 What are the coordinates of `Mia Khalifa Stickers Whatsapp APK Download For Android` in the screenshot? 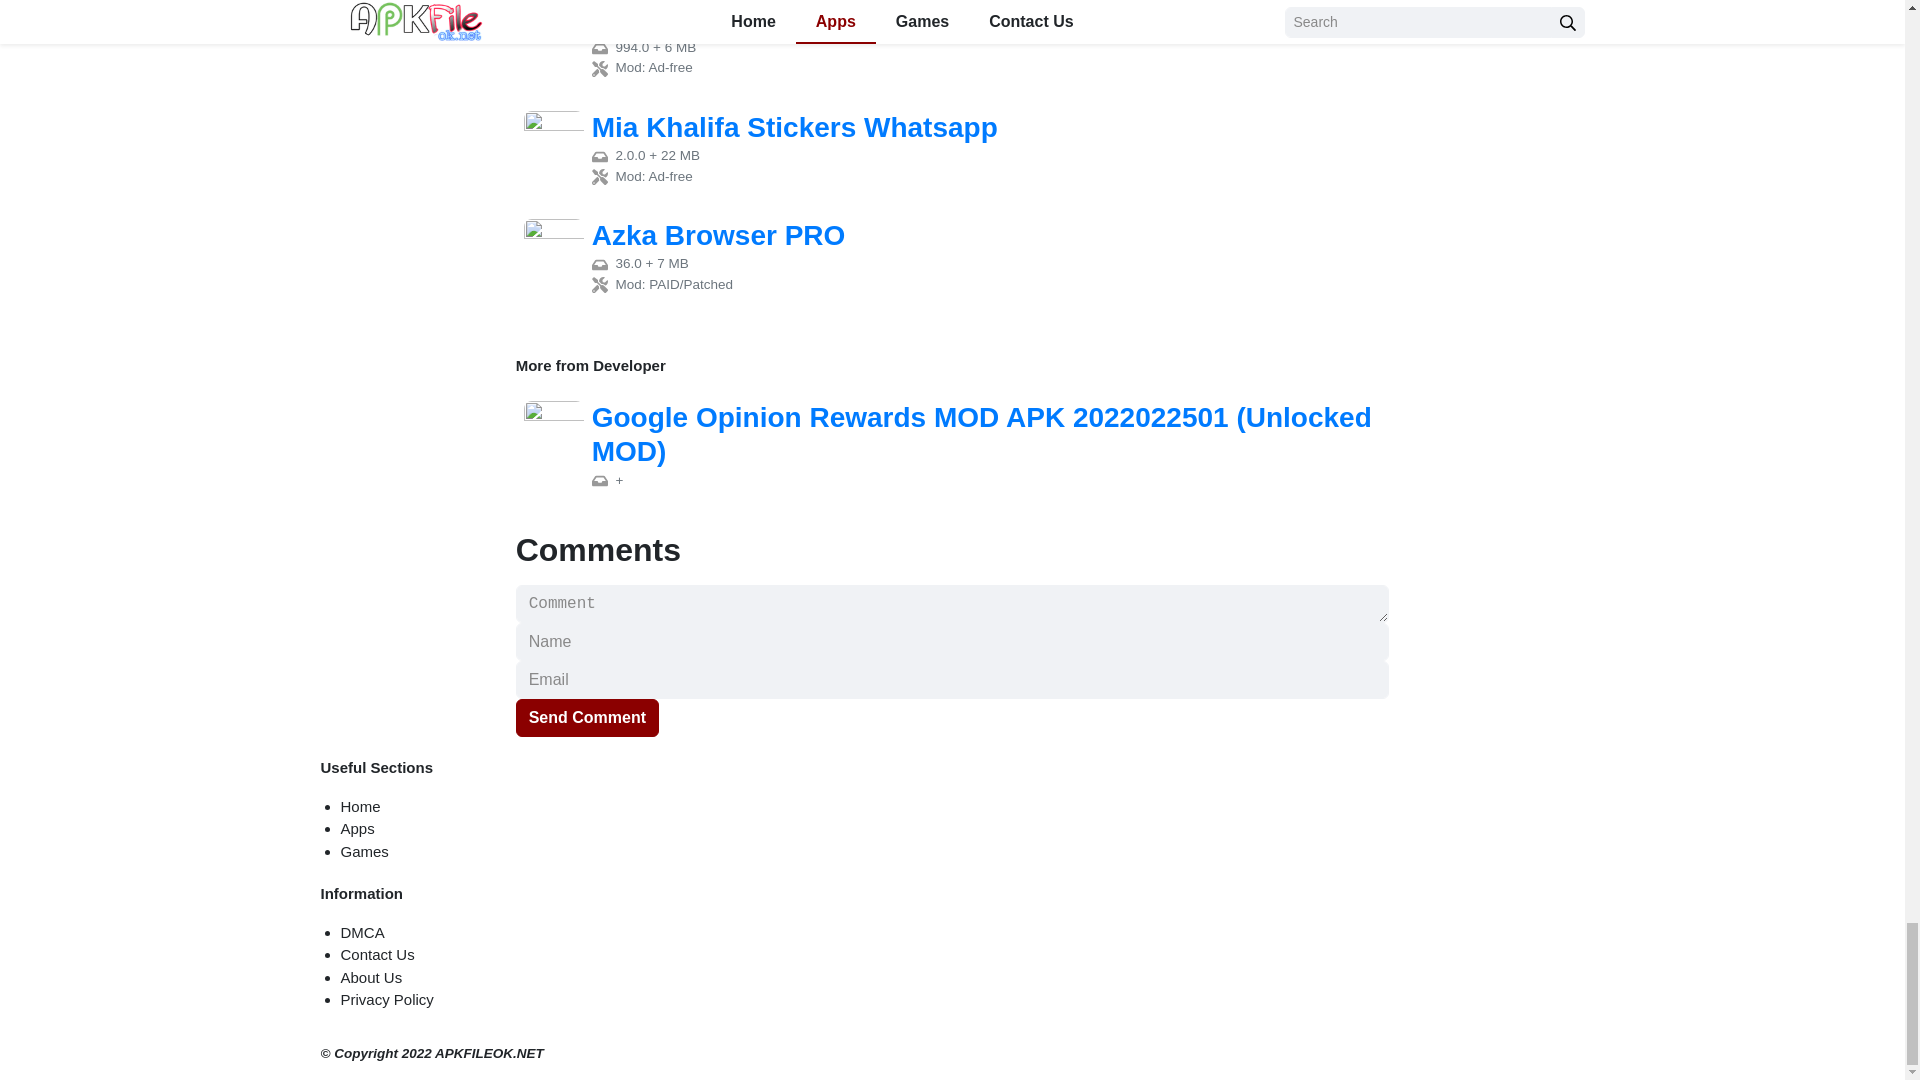 It's located at (953, 148).